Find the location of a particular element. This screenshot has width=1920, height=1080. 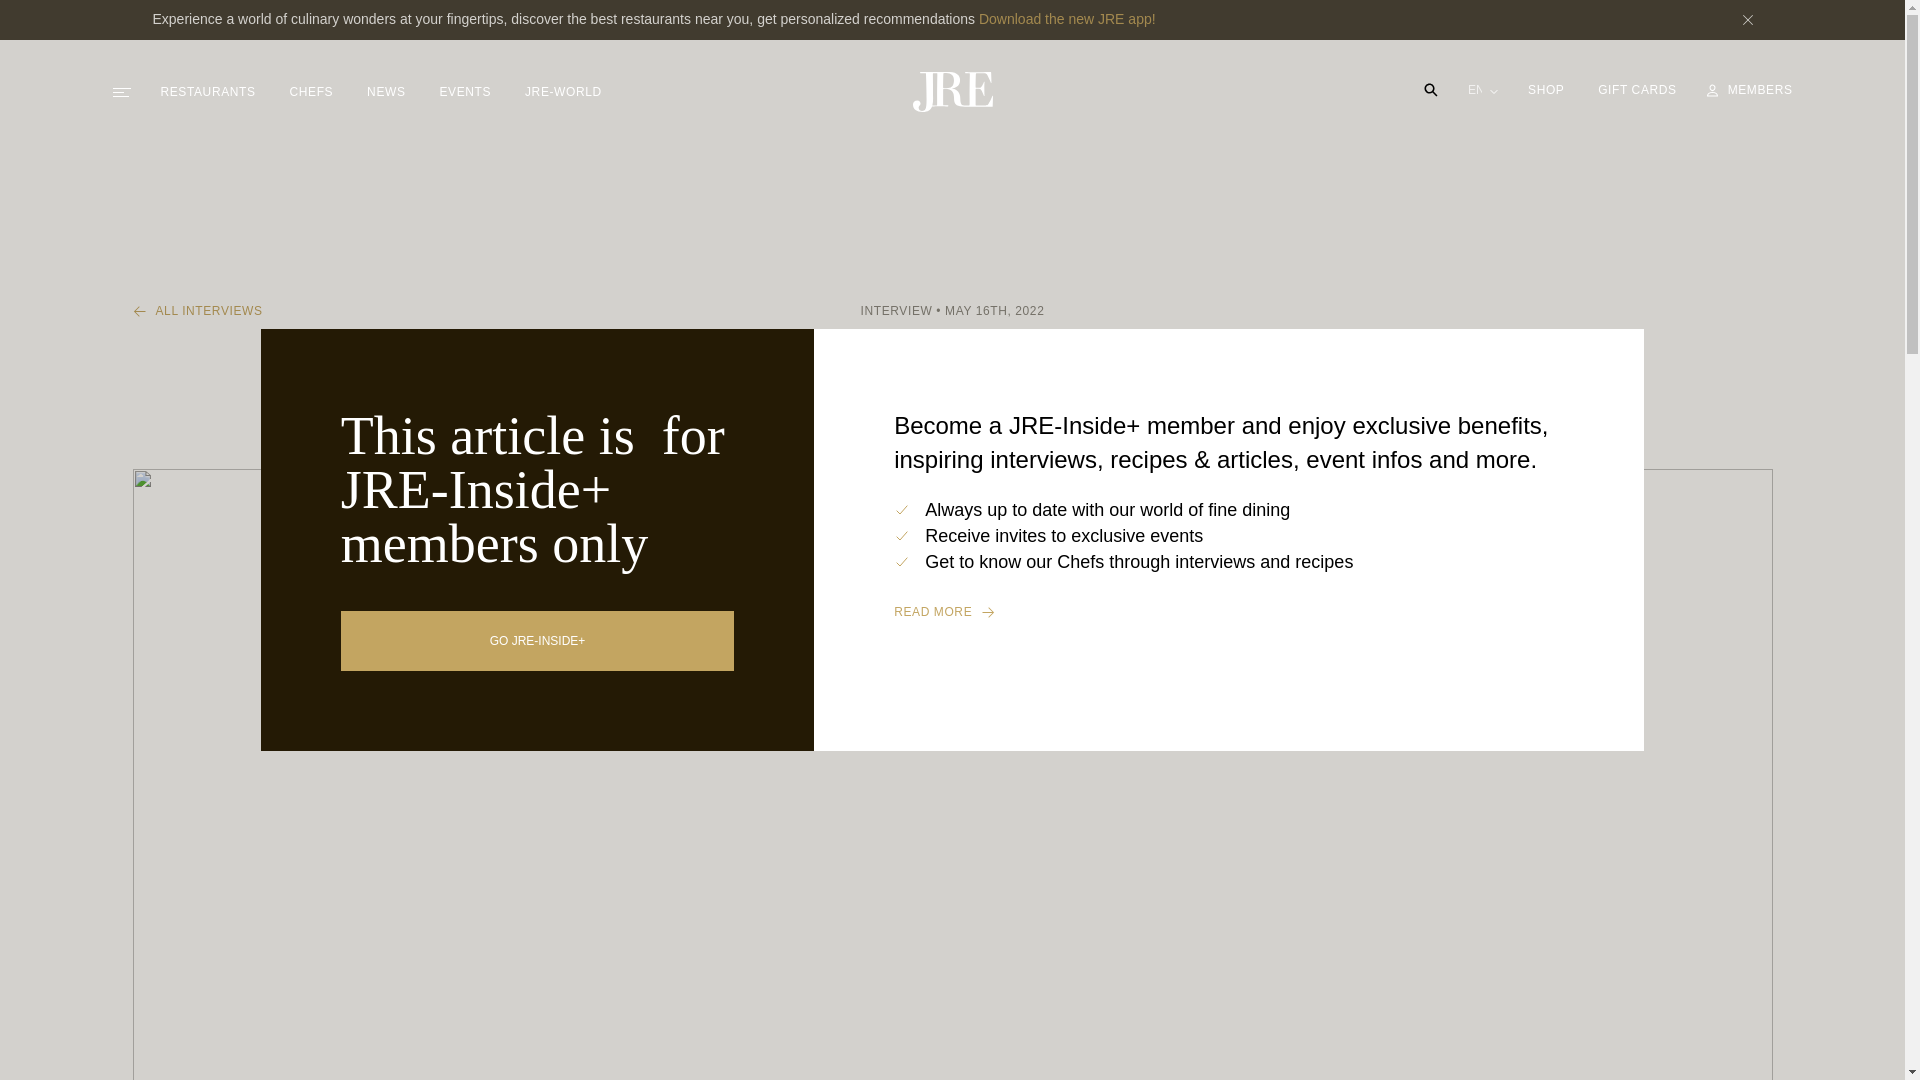

SHOP is located at coordinates (1548, 90).